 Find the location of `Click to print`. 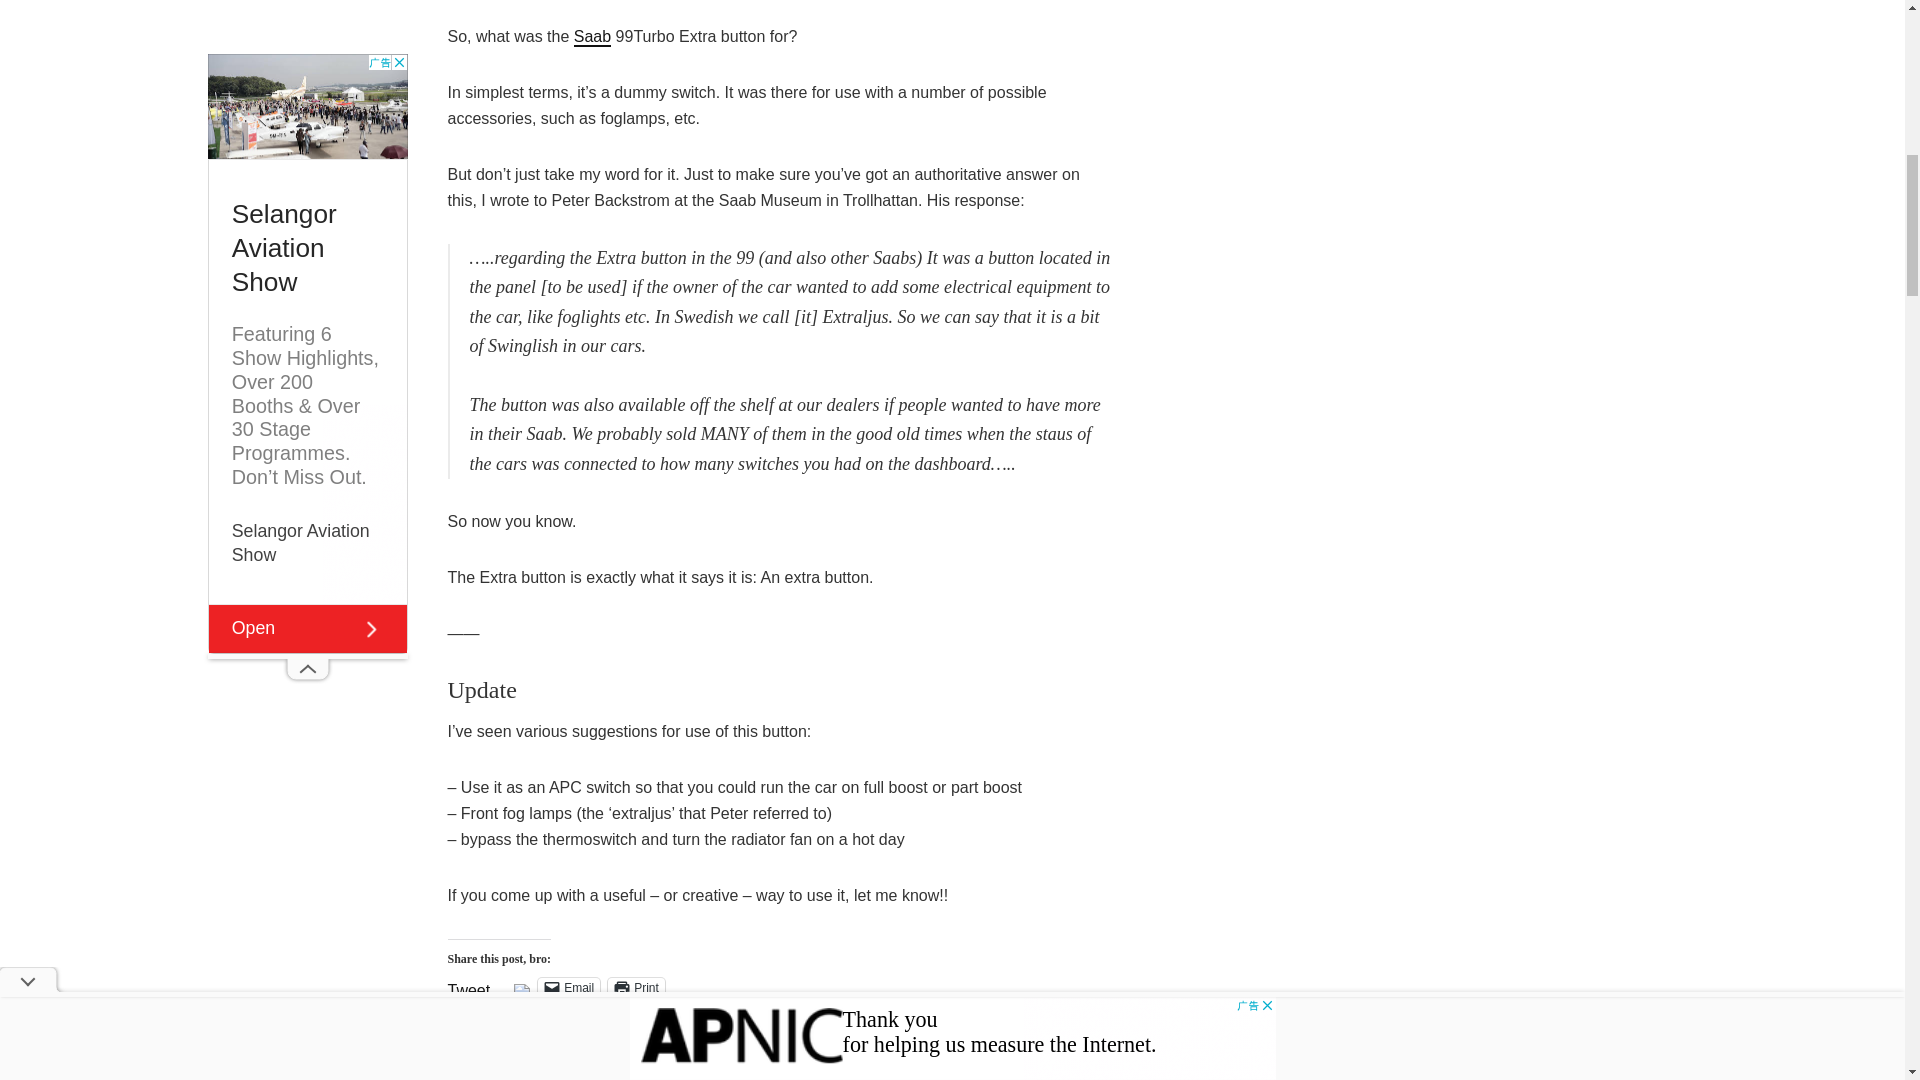

Click to print is located at coordinates (636, 988).